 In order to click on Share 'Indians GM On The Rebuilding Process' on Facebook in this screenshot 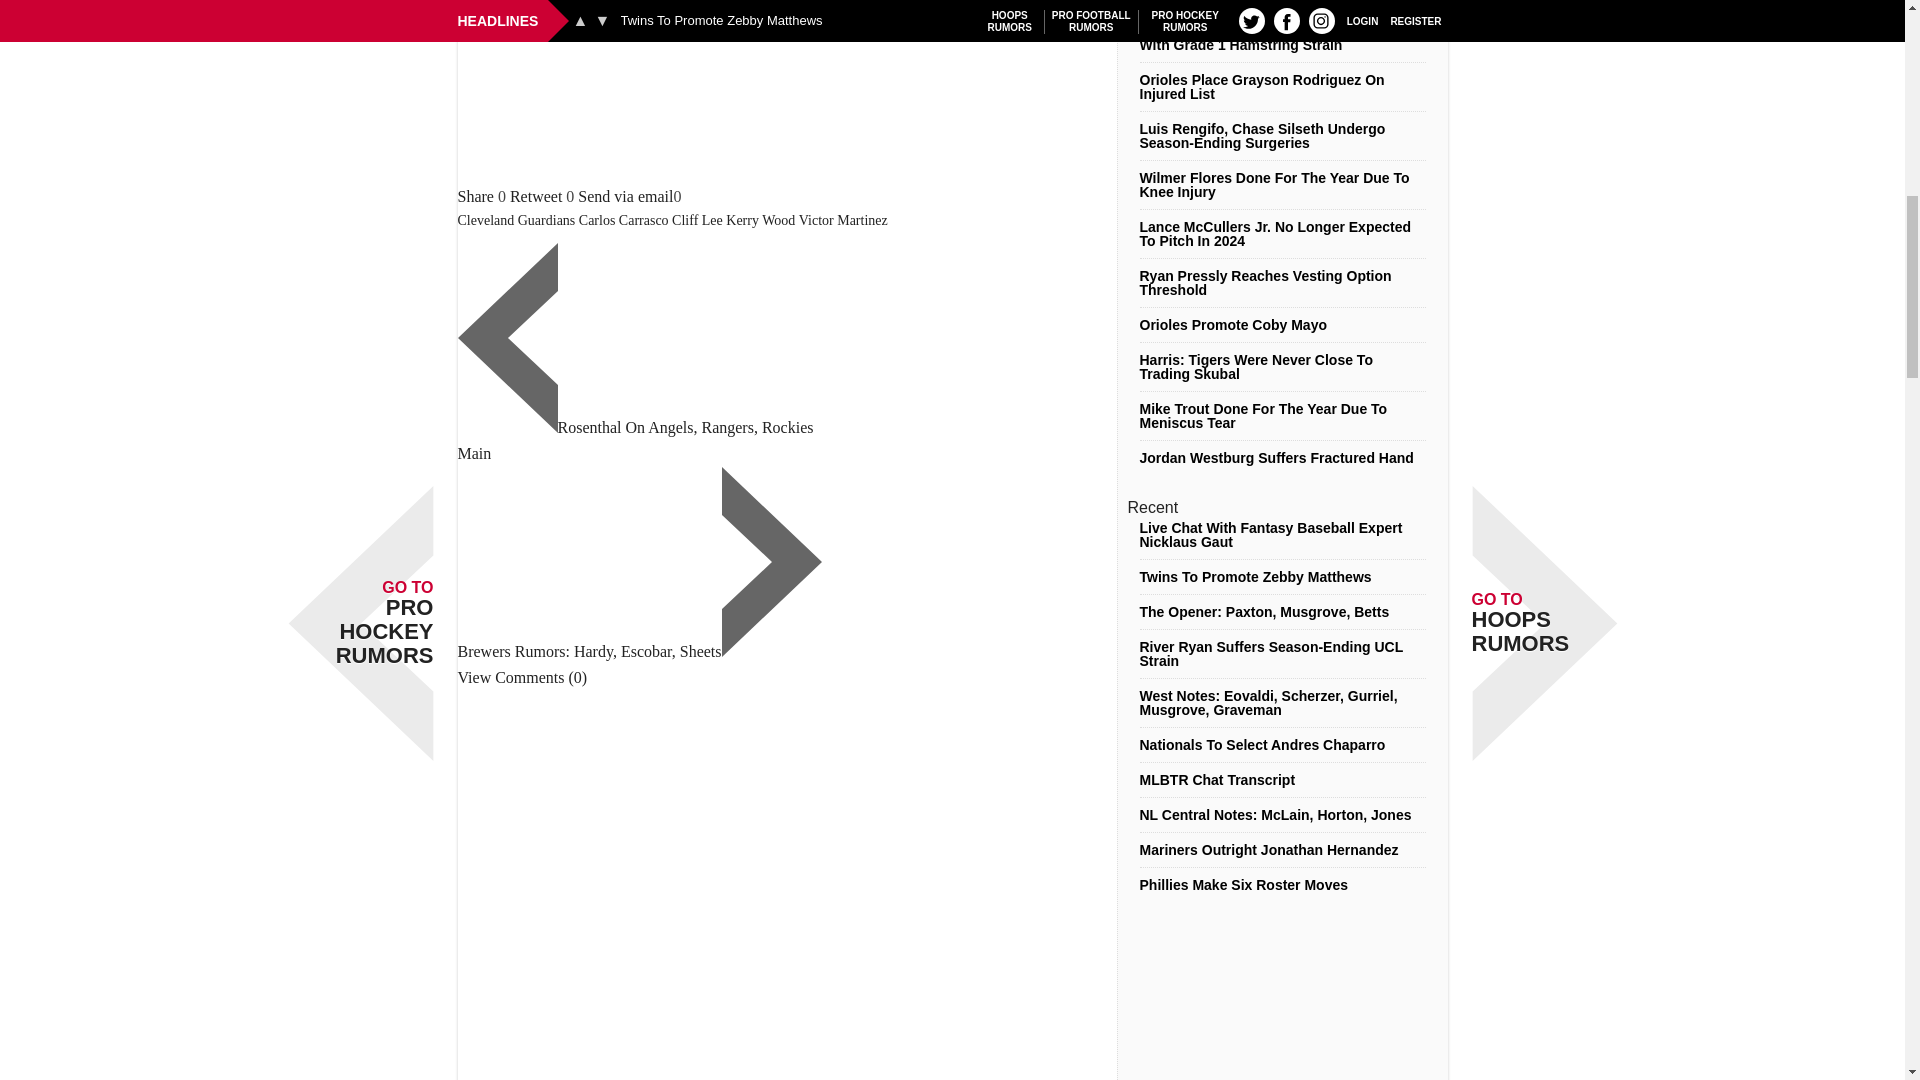, I will do `click(476, 196)`.